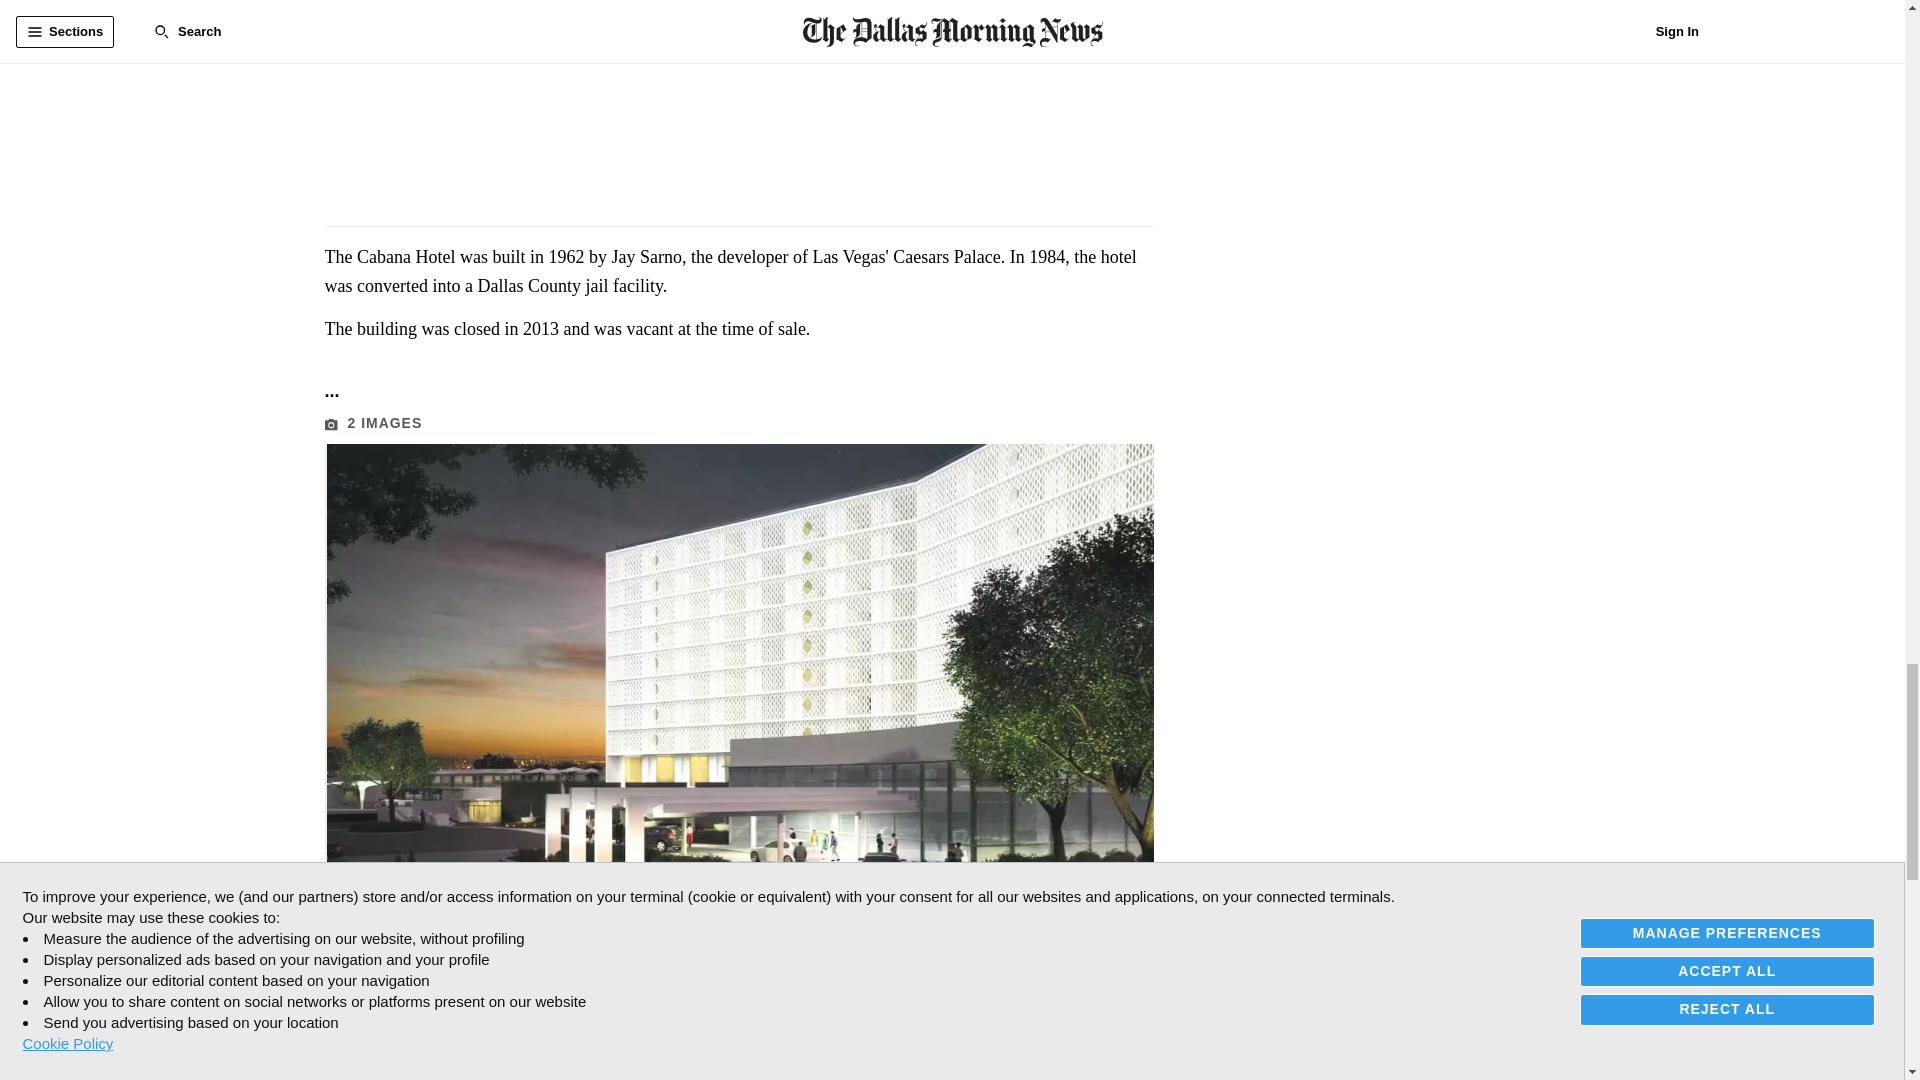  What do you see at coordinates (382, 1072) in the screenshot?
I see `Share on Twitter` at bounding box center [382, 1072].